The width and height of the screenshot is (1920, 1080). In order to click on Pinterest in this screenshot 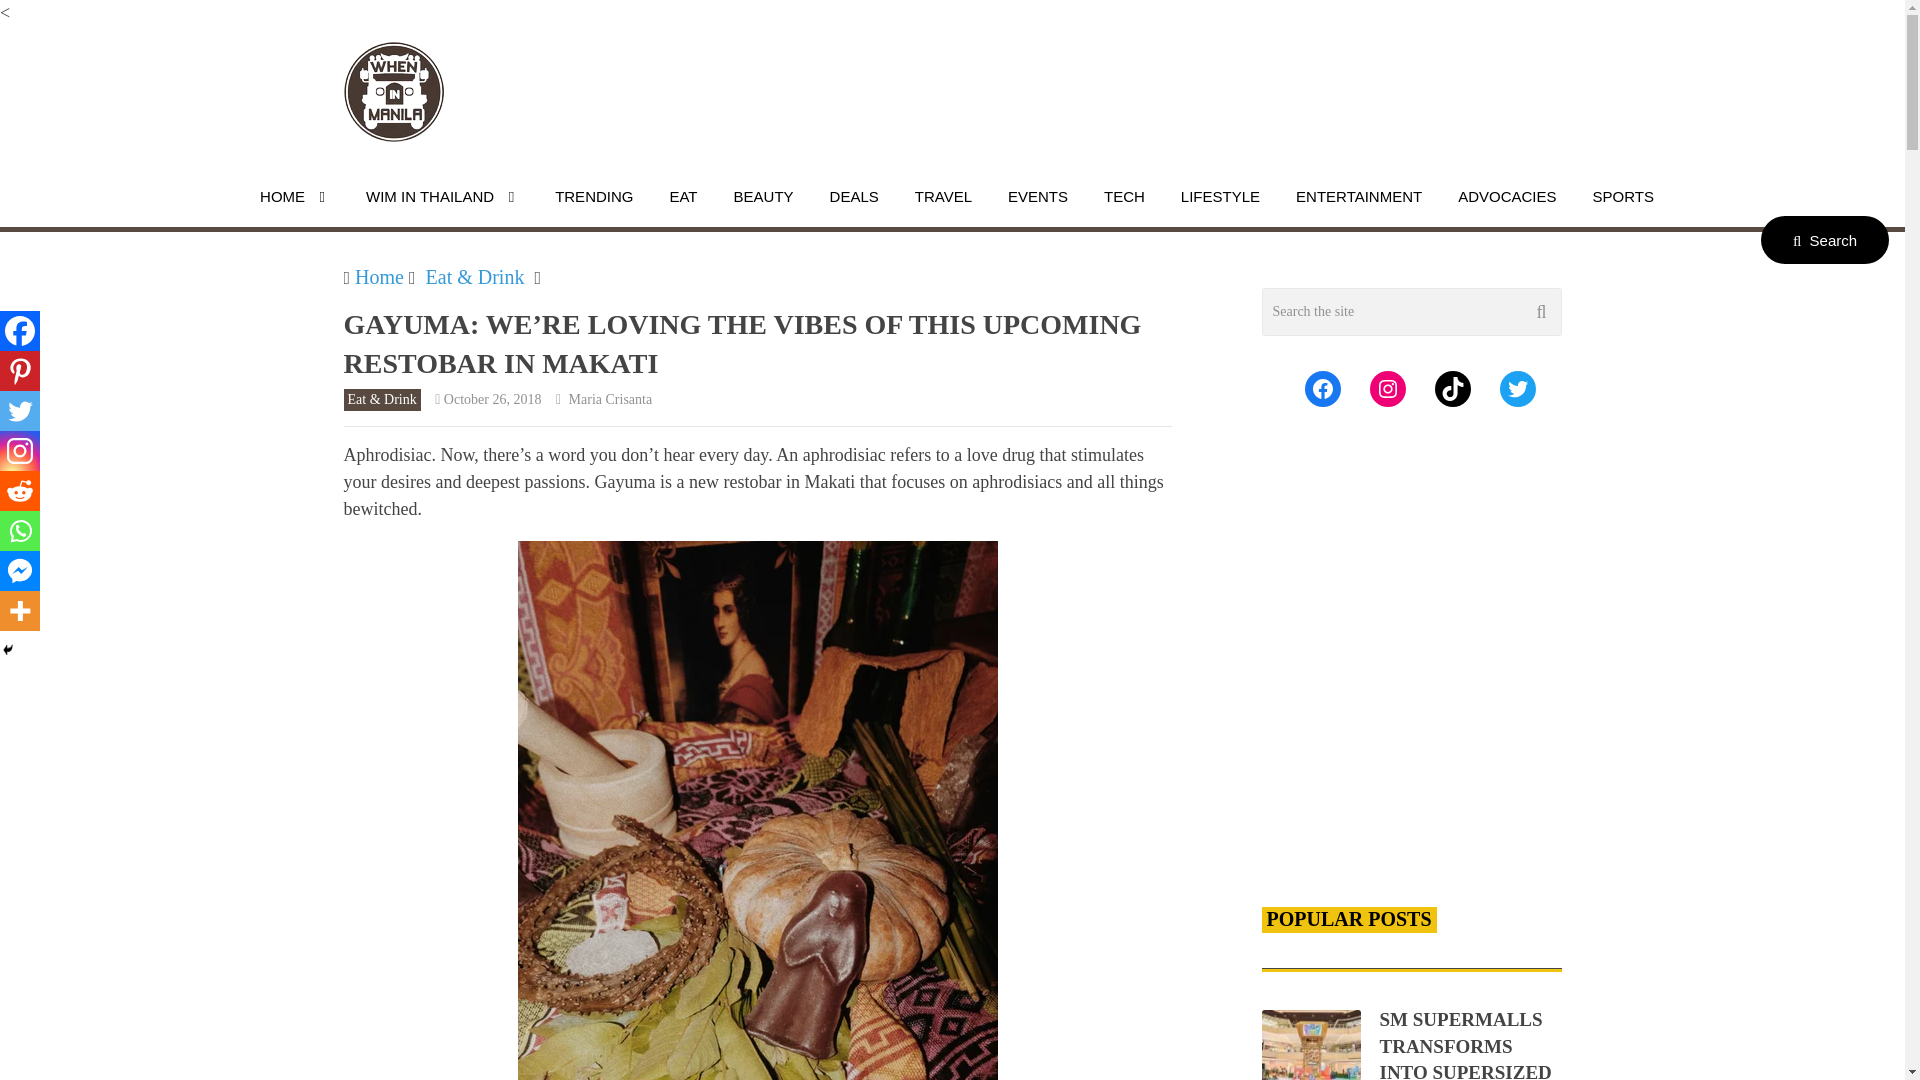, I will do `click(20, 370)`.